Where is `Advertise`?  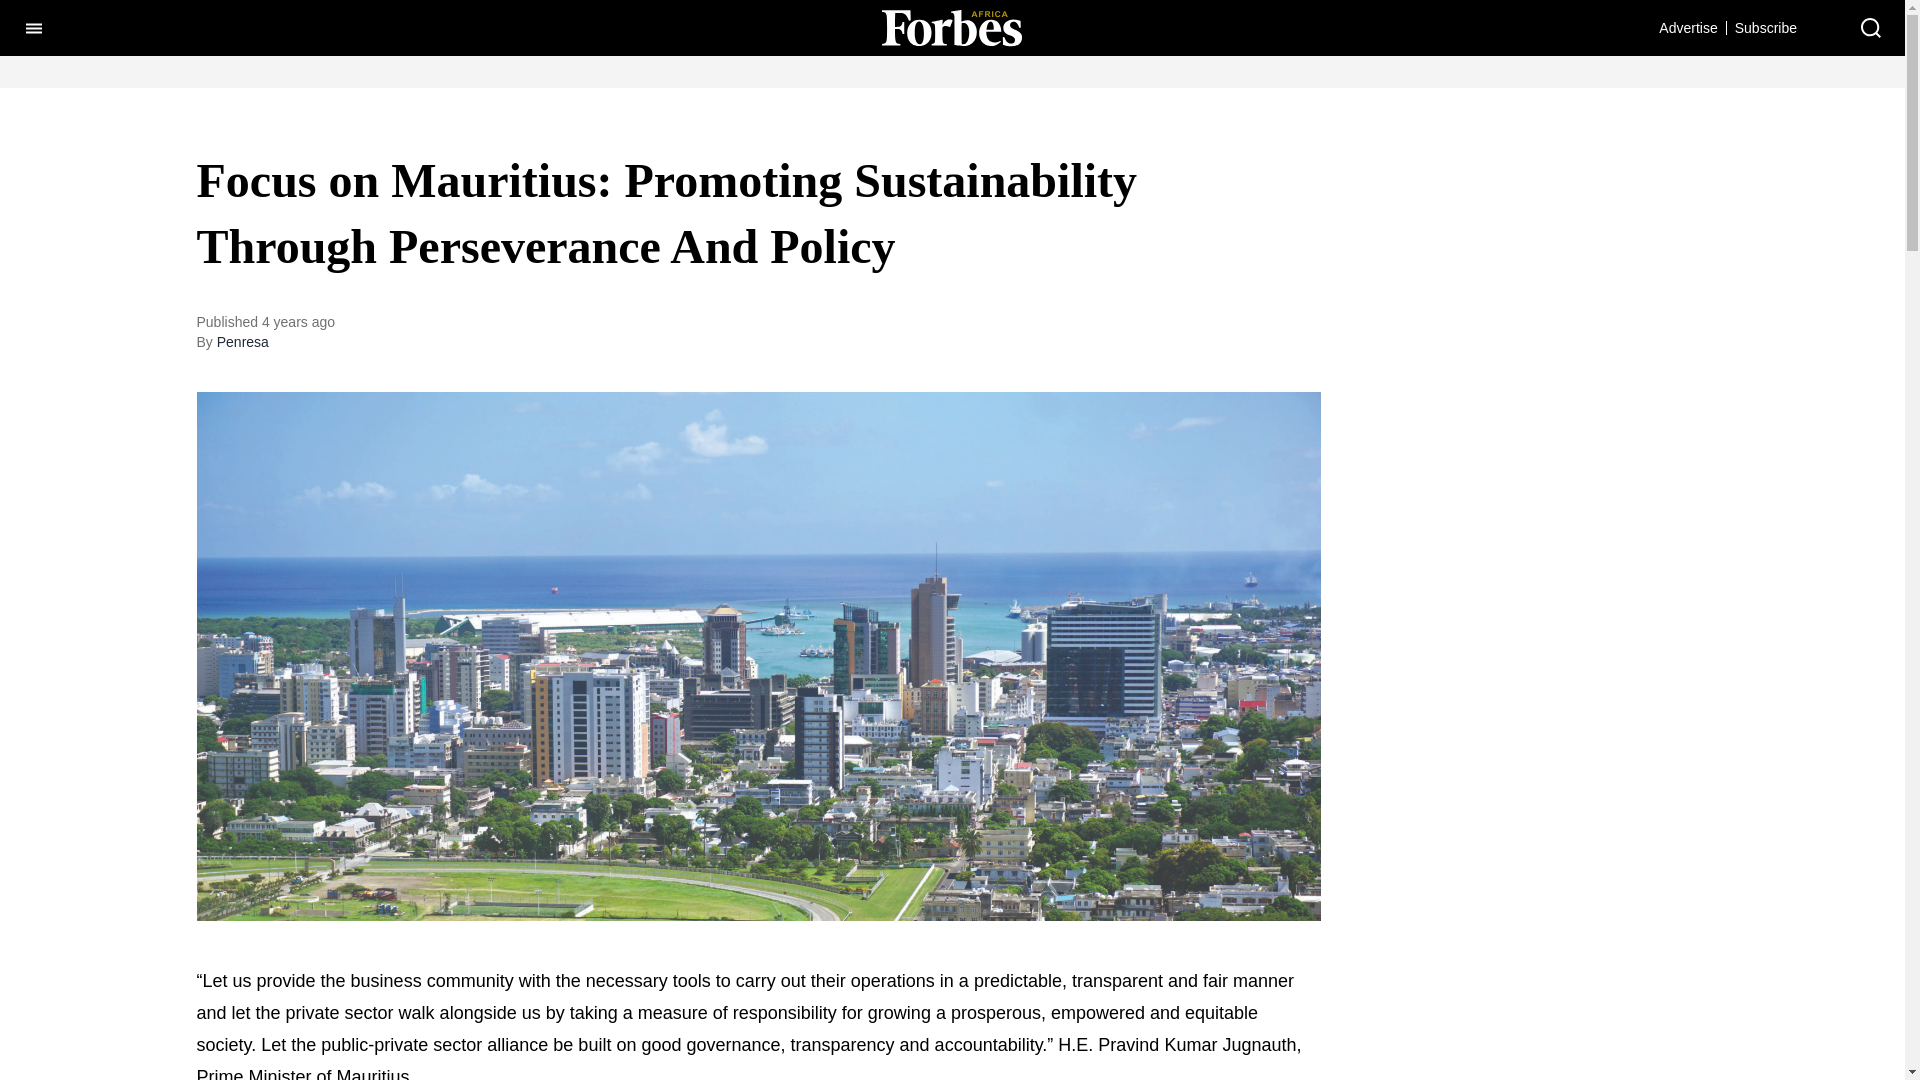
Advertise is located at coordinates (1687, 27).